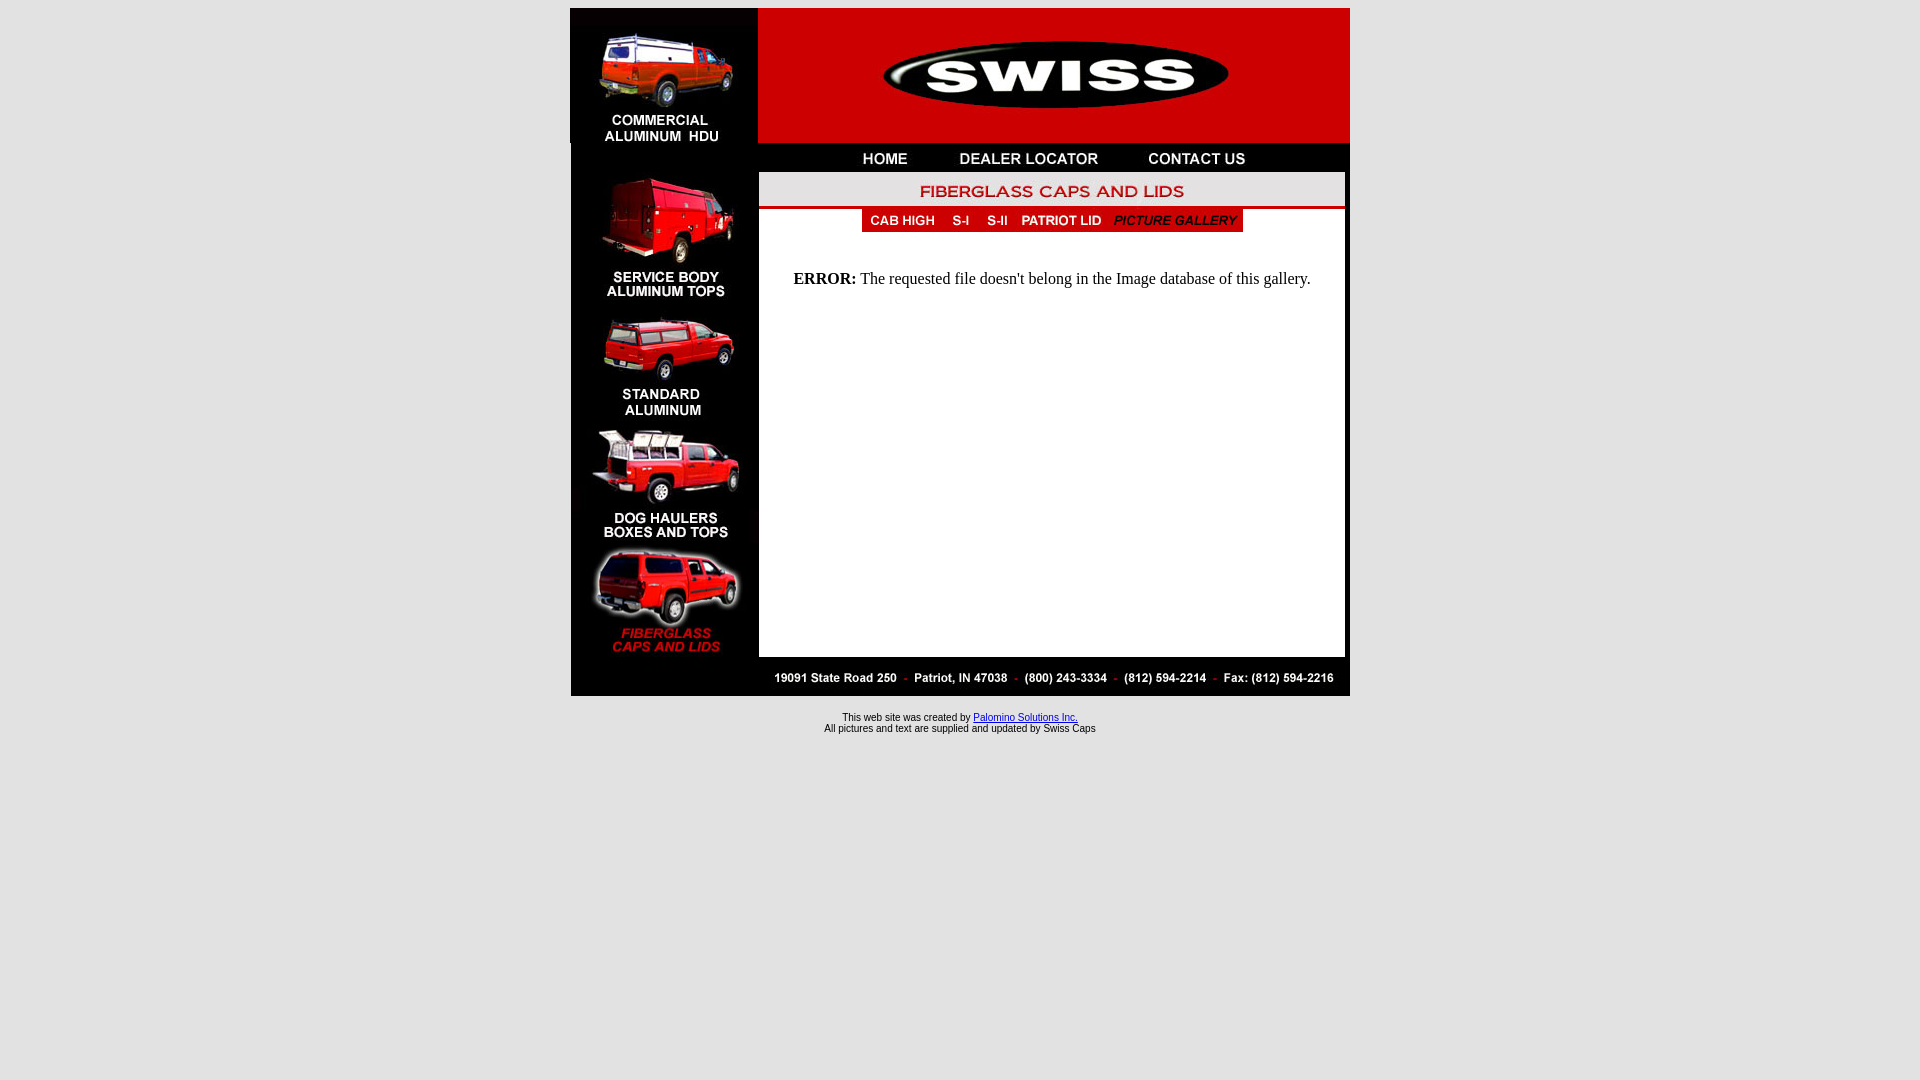 This screenshot has height=1080, width=1920. Describe the element at coordinates (1025, 718) in the screenshot. I see `Palomino Solutions Inc.` at that location.